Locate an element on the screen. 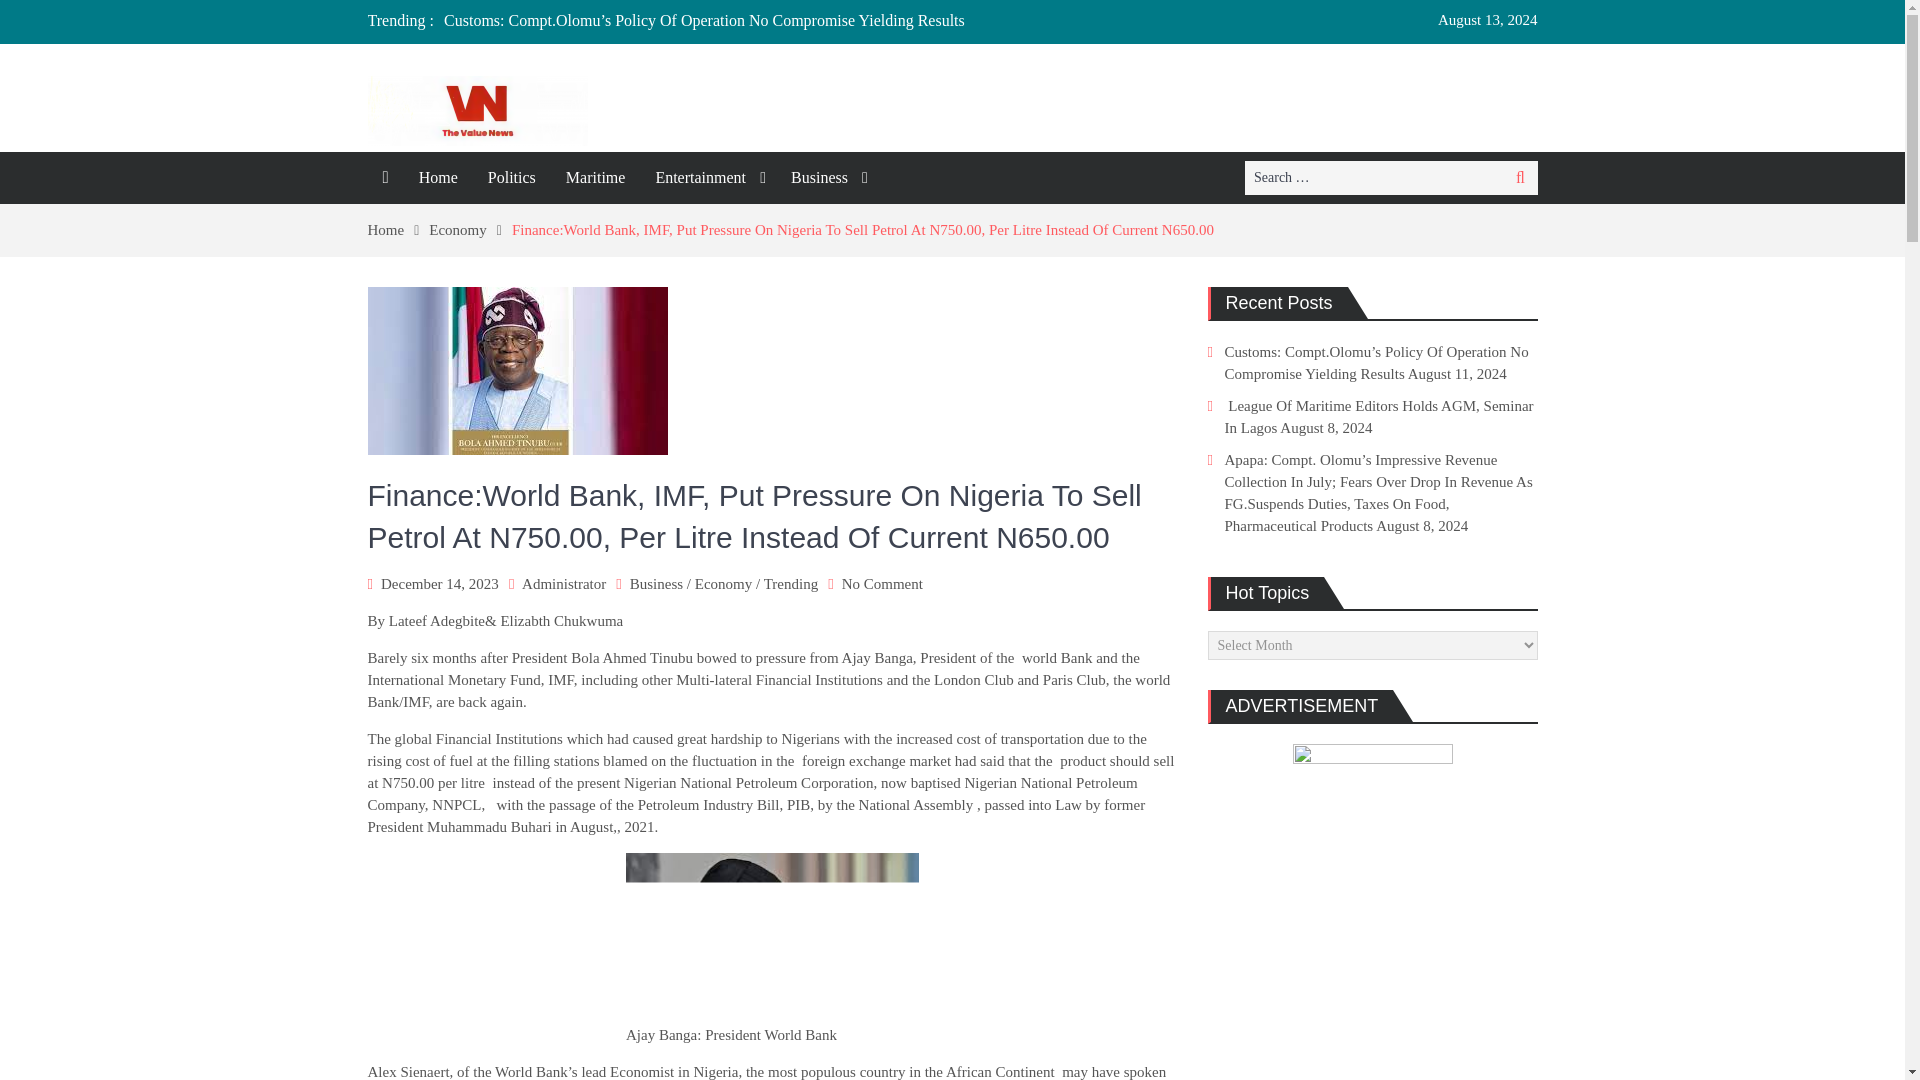 Image resolution: width=1920 pixels, height=1080 pixels. Home is located at coordinates (438, 178).